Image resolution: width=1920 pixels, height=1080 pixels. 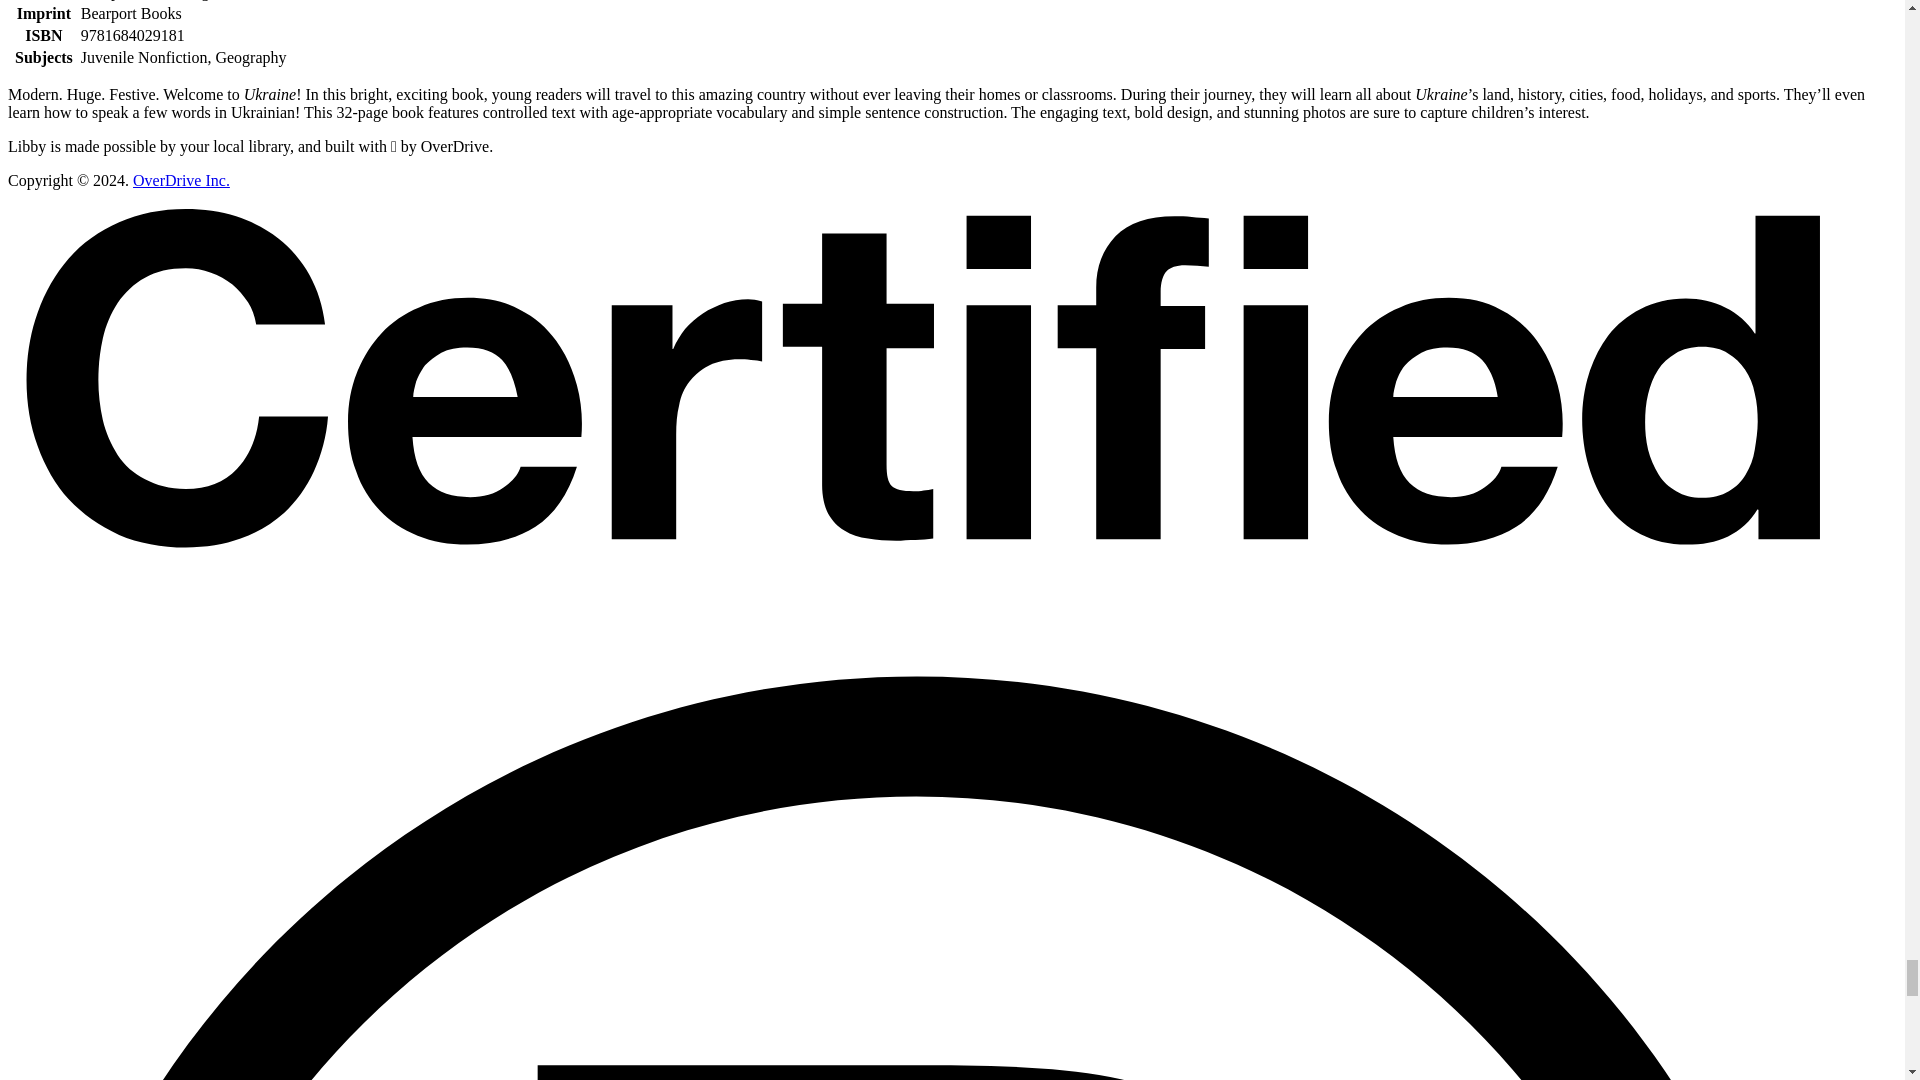 I want to click on OverDrive Inc., so click(x=181, y=180).